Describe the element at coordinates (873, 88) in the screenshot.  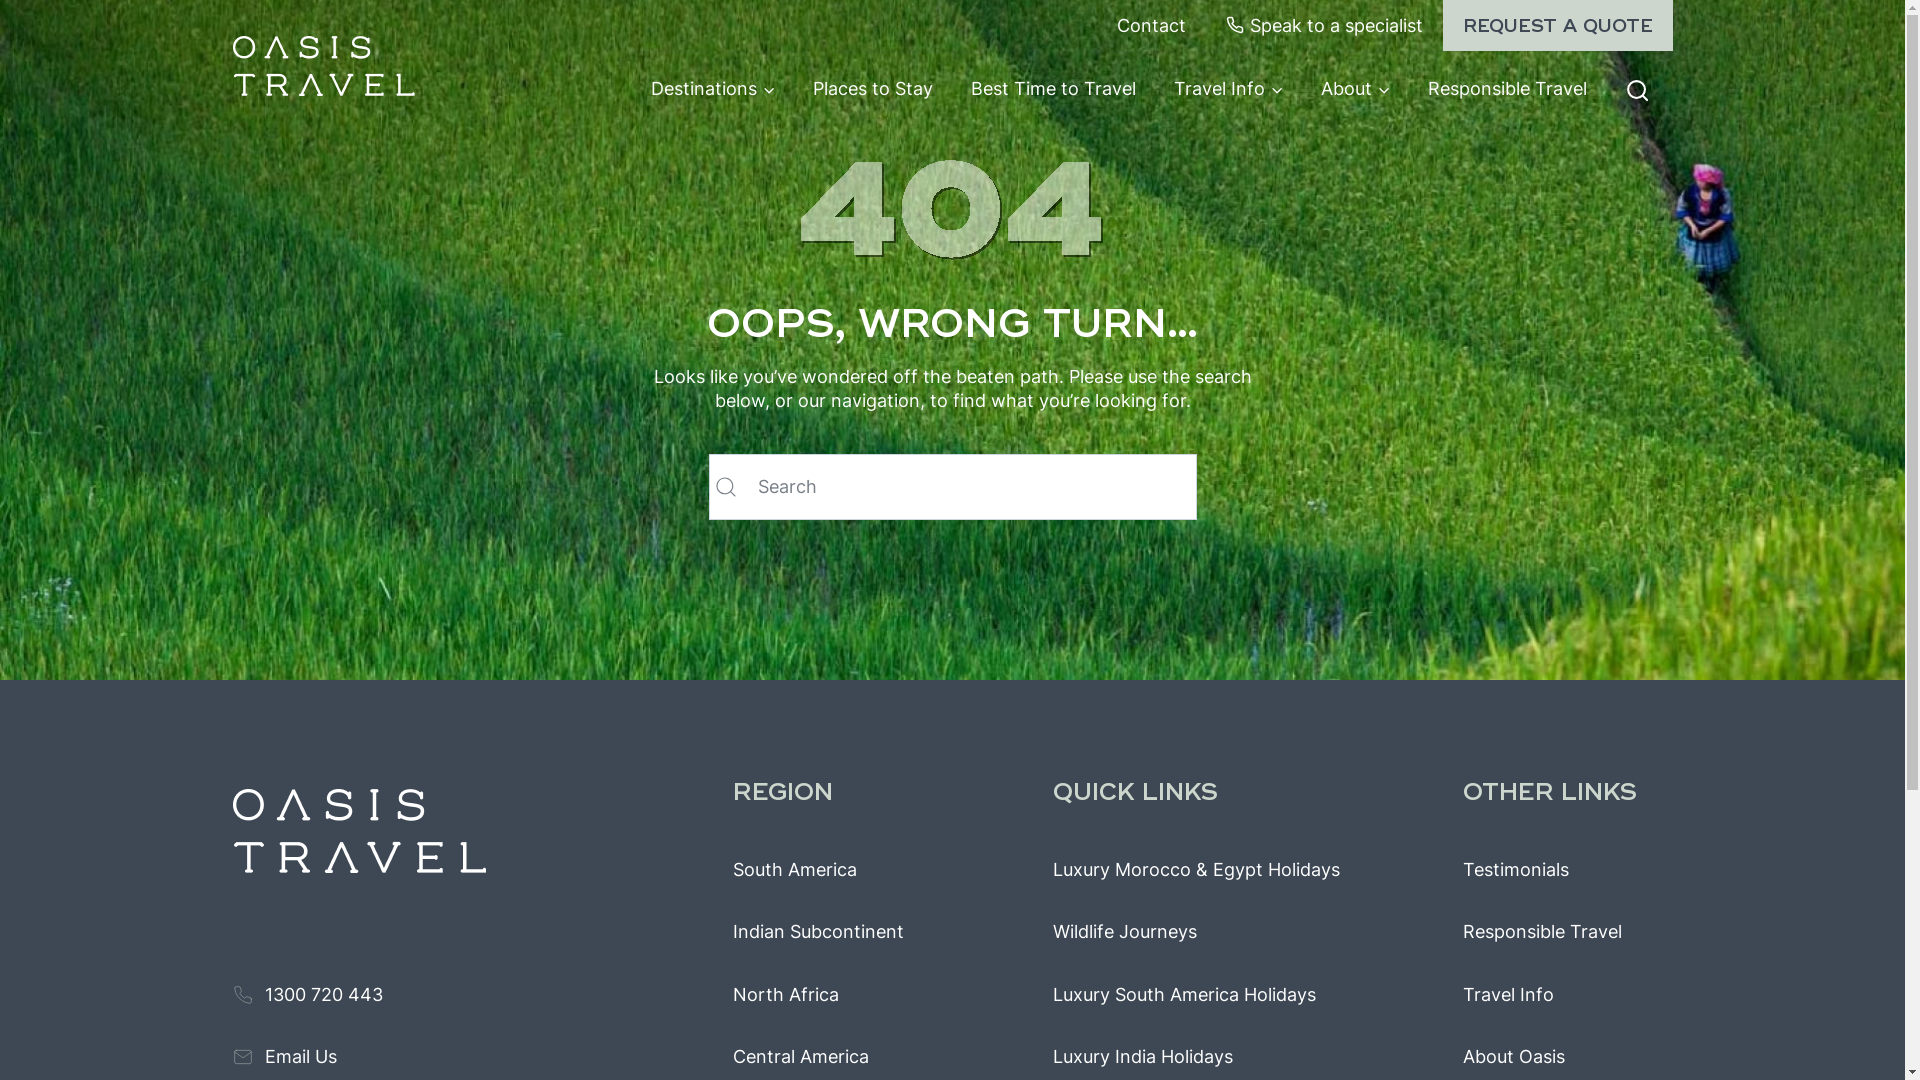
I see `Places to Stay` at that location.